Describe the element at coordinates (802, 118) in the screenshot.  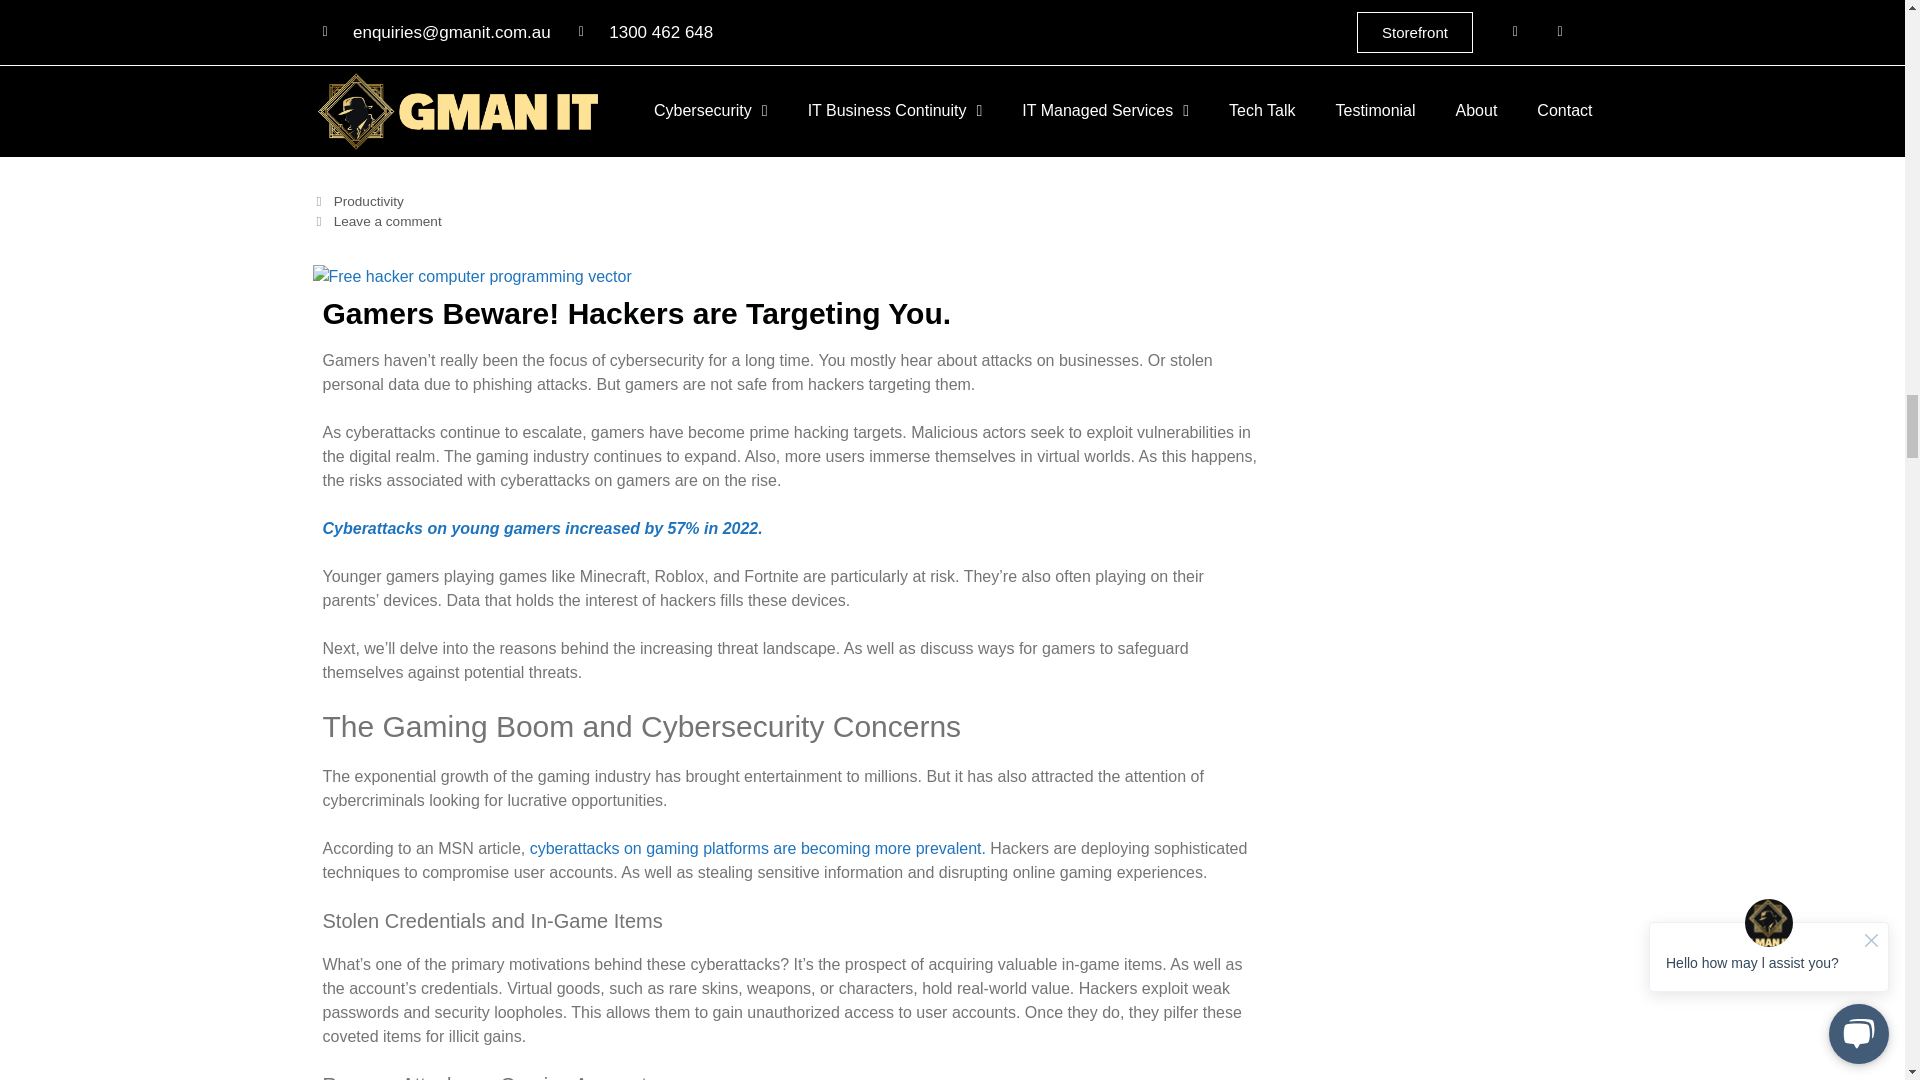
I see `9 Tips for Setting Up AI Rules for Your Staff` at that location.